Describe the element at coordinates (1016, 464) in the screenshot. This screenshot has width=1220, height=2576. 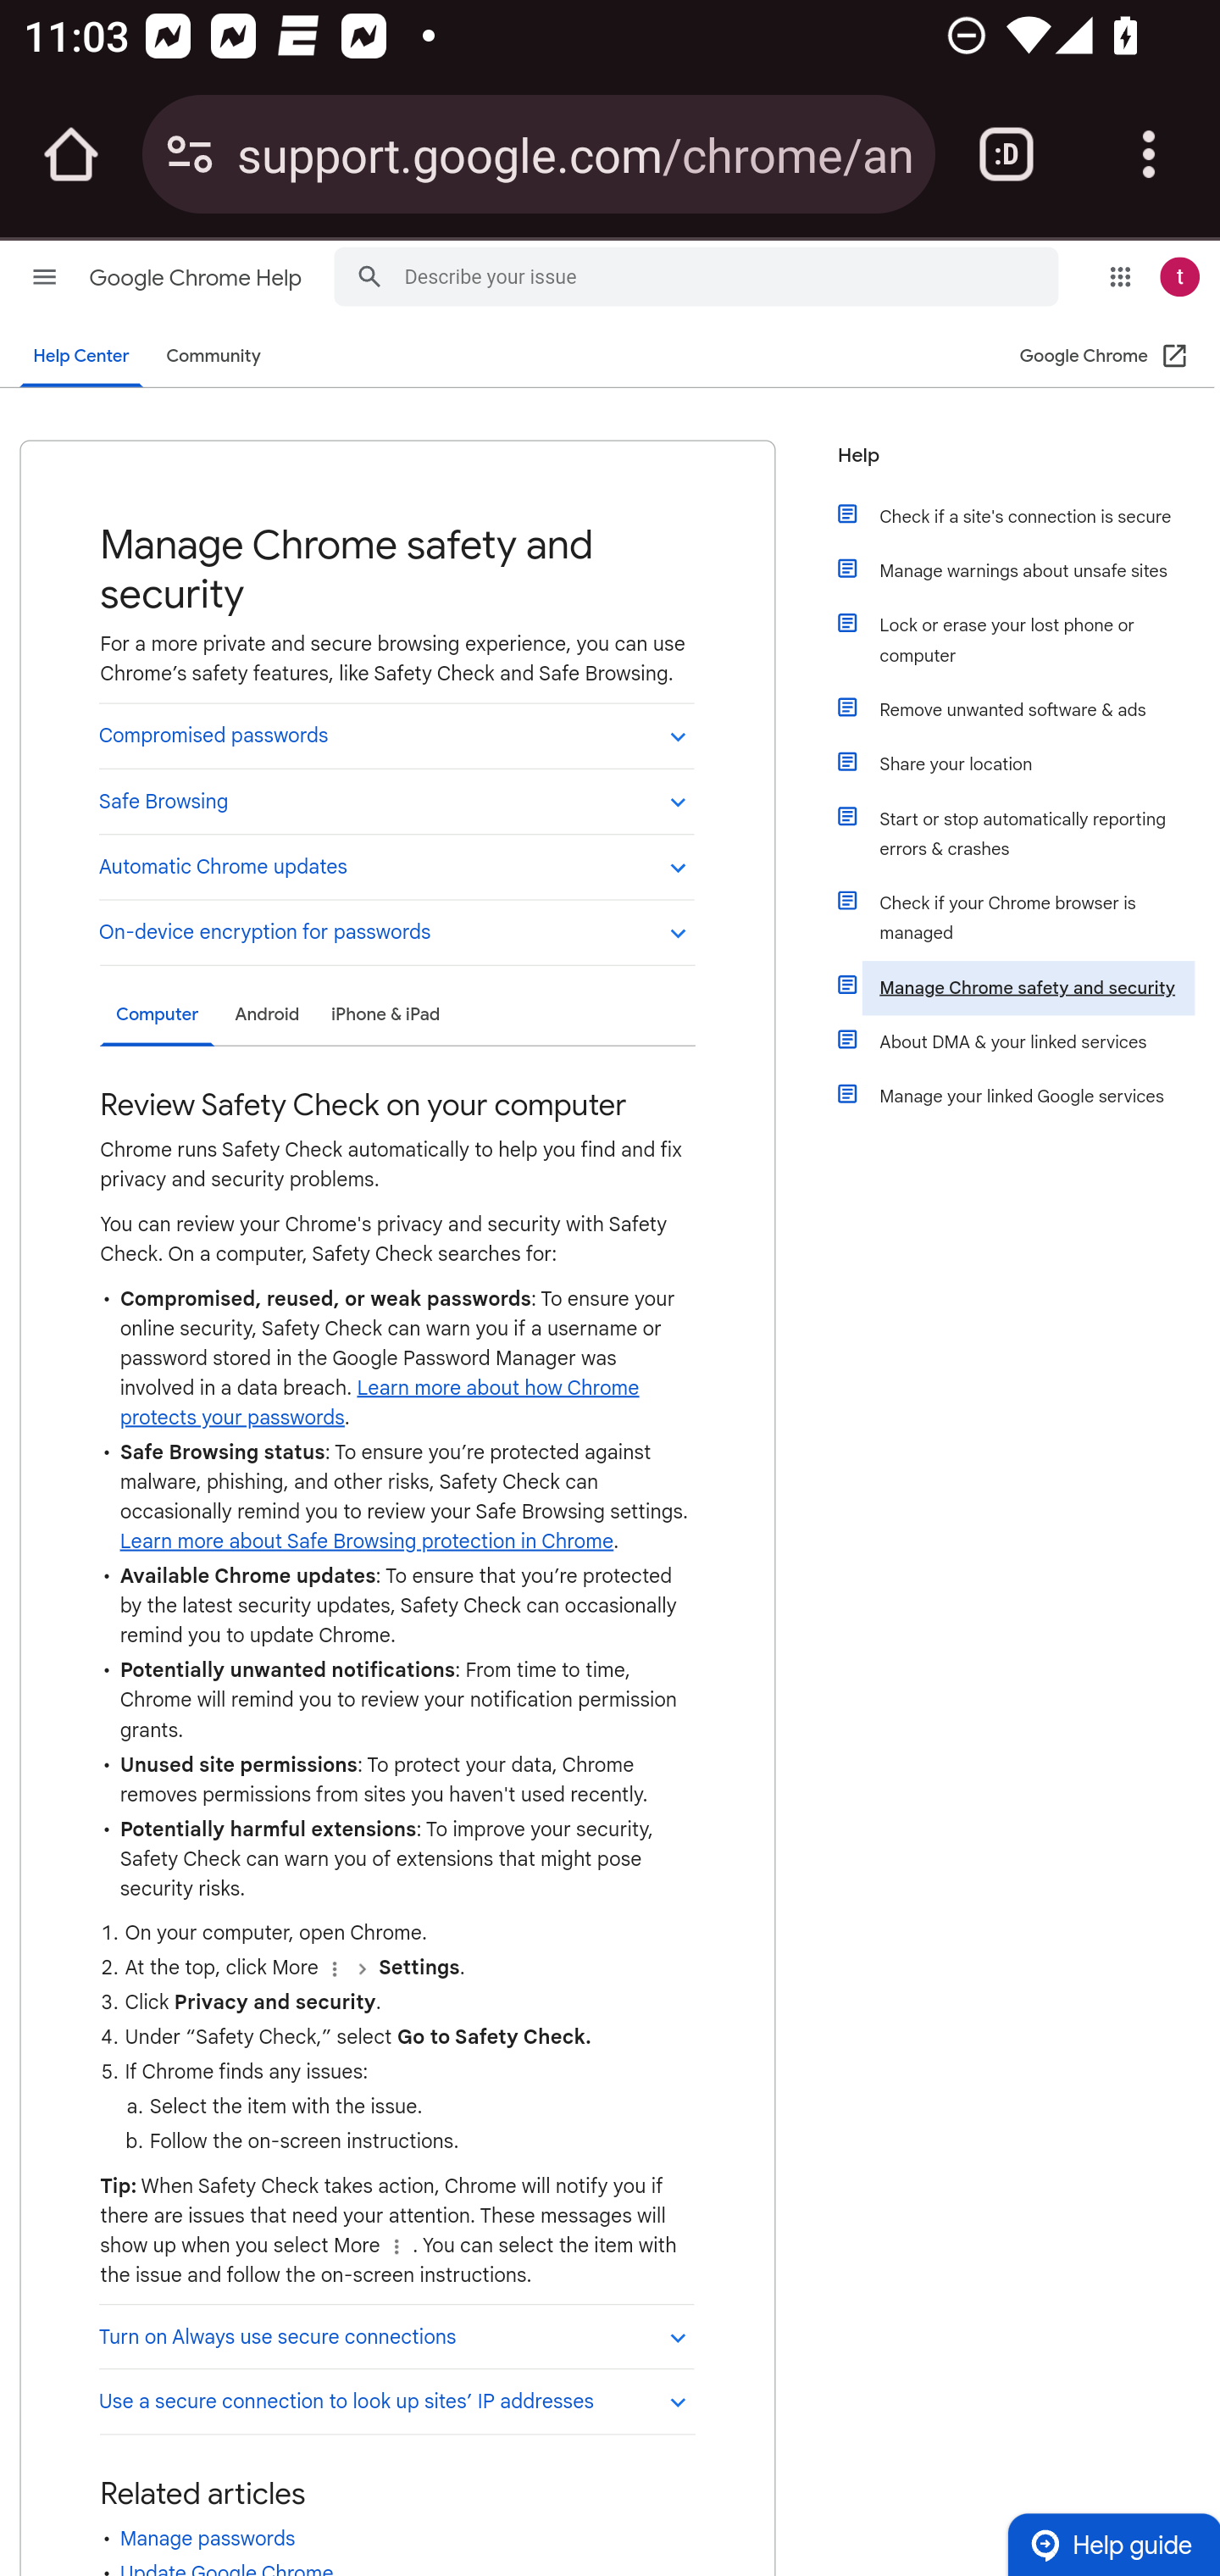
I see `Help Help Help` at that location.